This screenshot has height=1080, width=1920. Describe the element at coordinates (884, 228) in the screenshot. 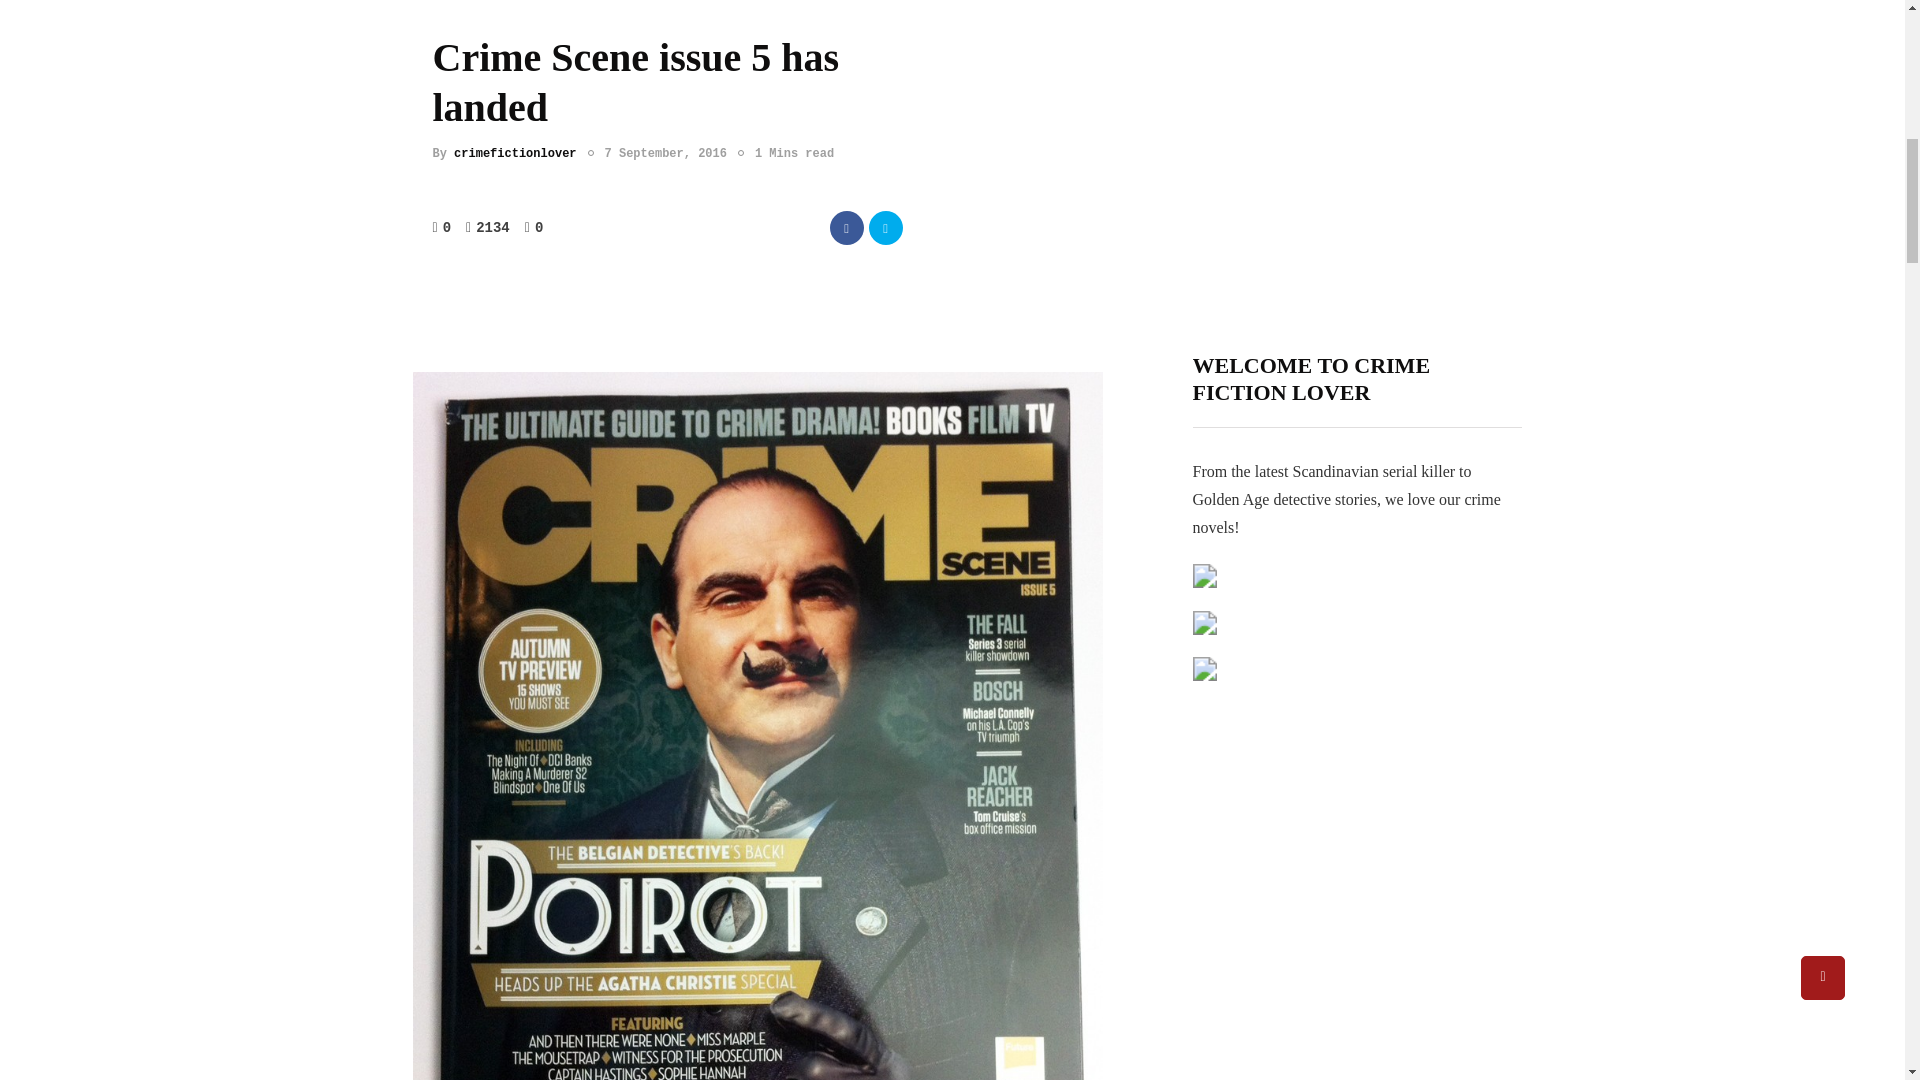

I see `Tweet this` at that location.